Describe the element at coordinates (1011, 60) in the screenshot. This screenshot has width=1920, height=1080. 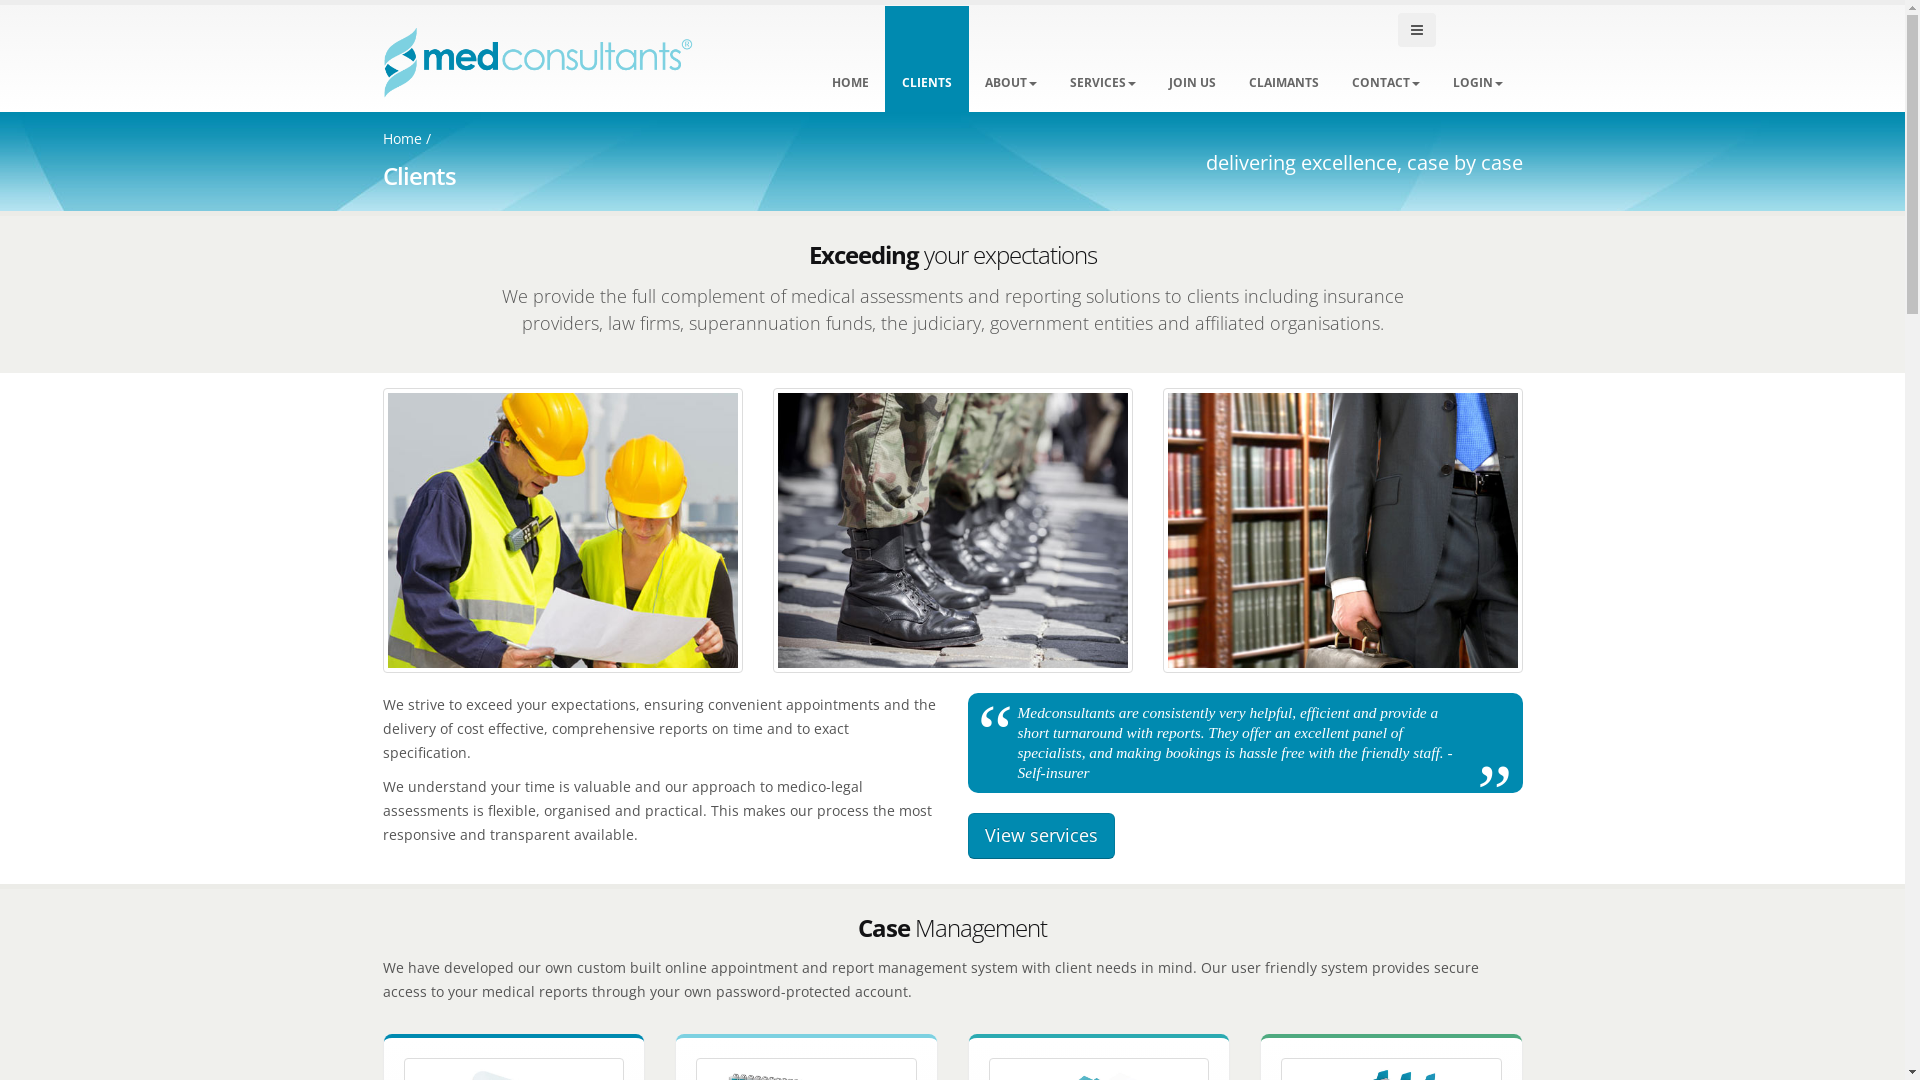
I see `ABOUT` at that location.